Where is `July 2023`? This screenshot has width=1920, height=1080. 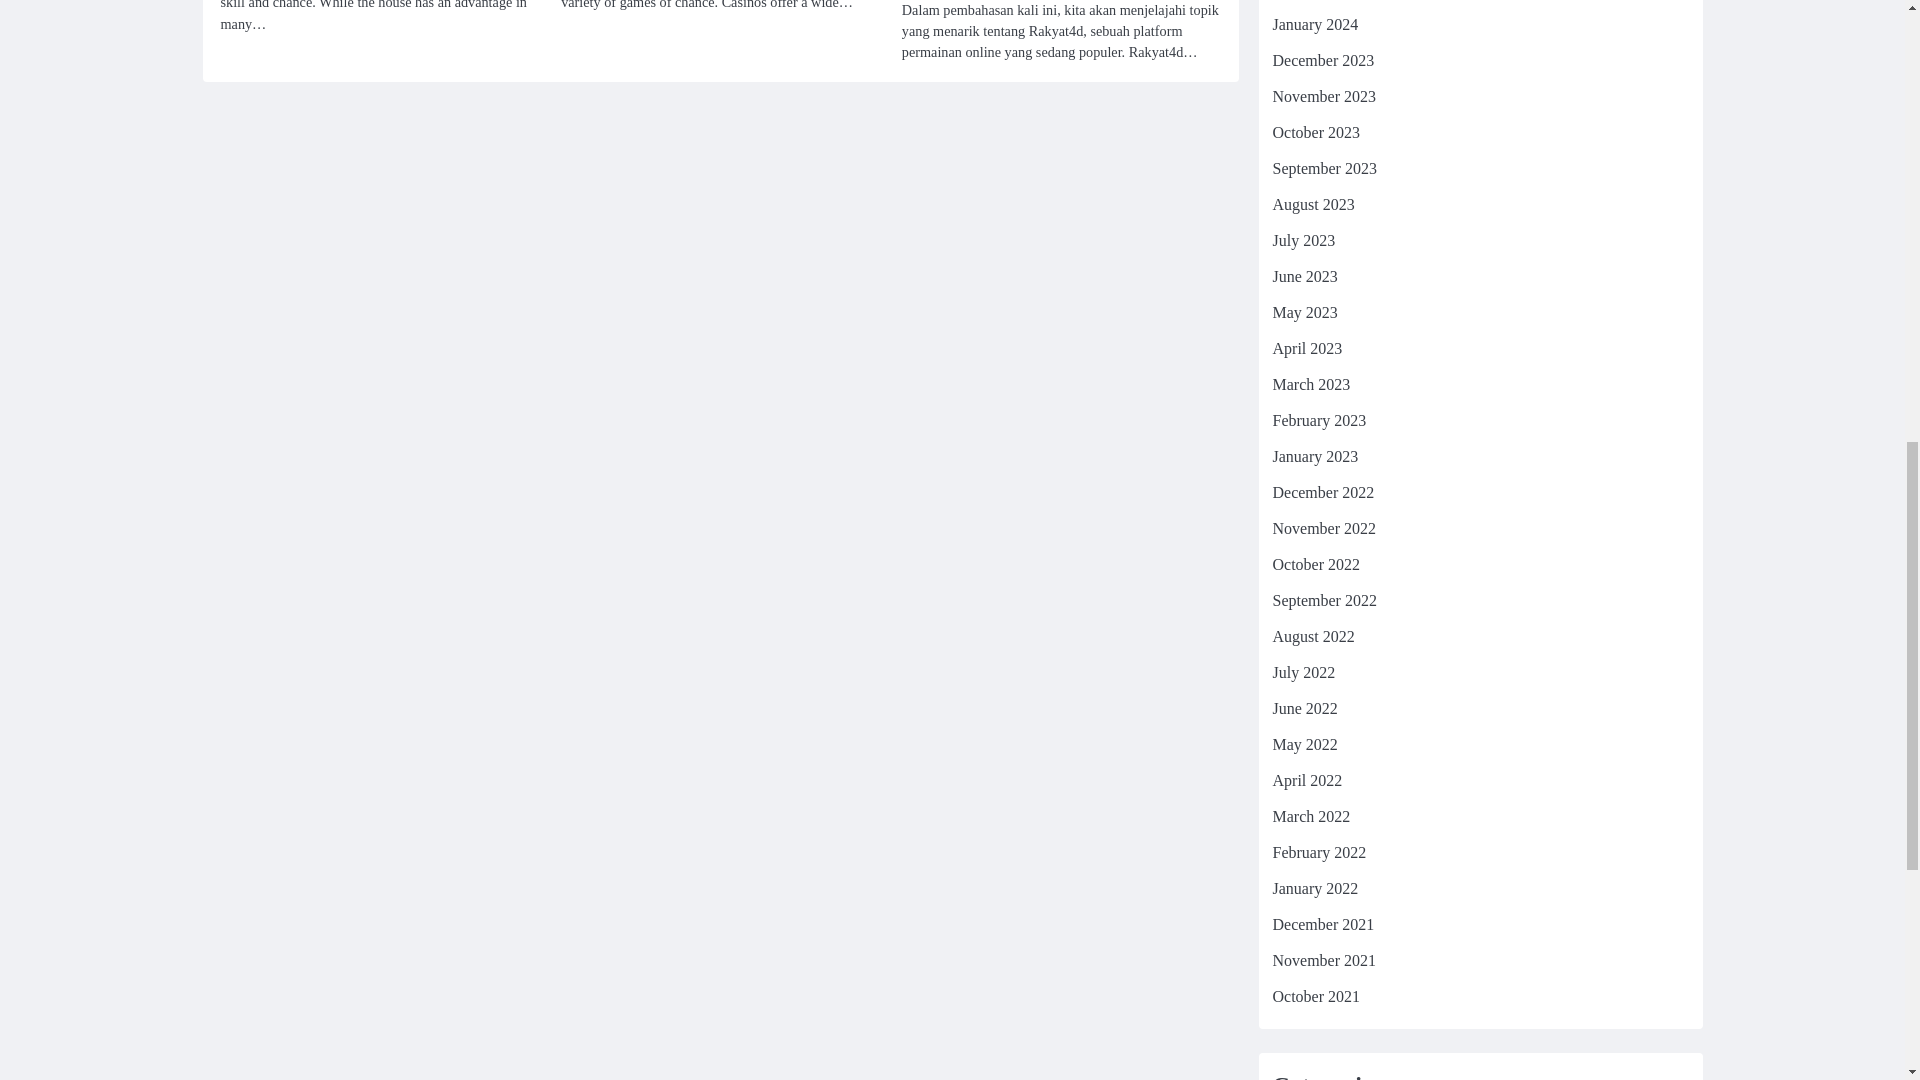
July 2023 is located at coordinates (1302, 240).